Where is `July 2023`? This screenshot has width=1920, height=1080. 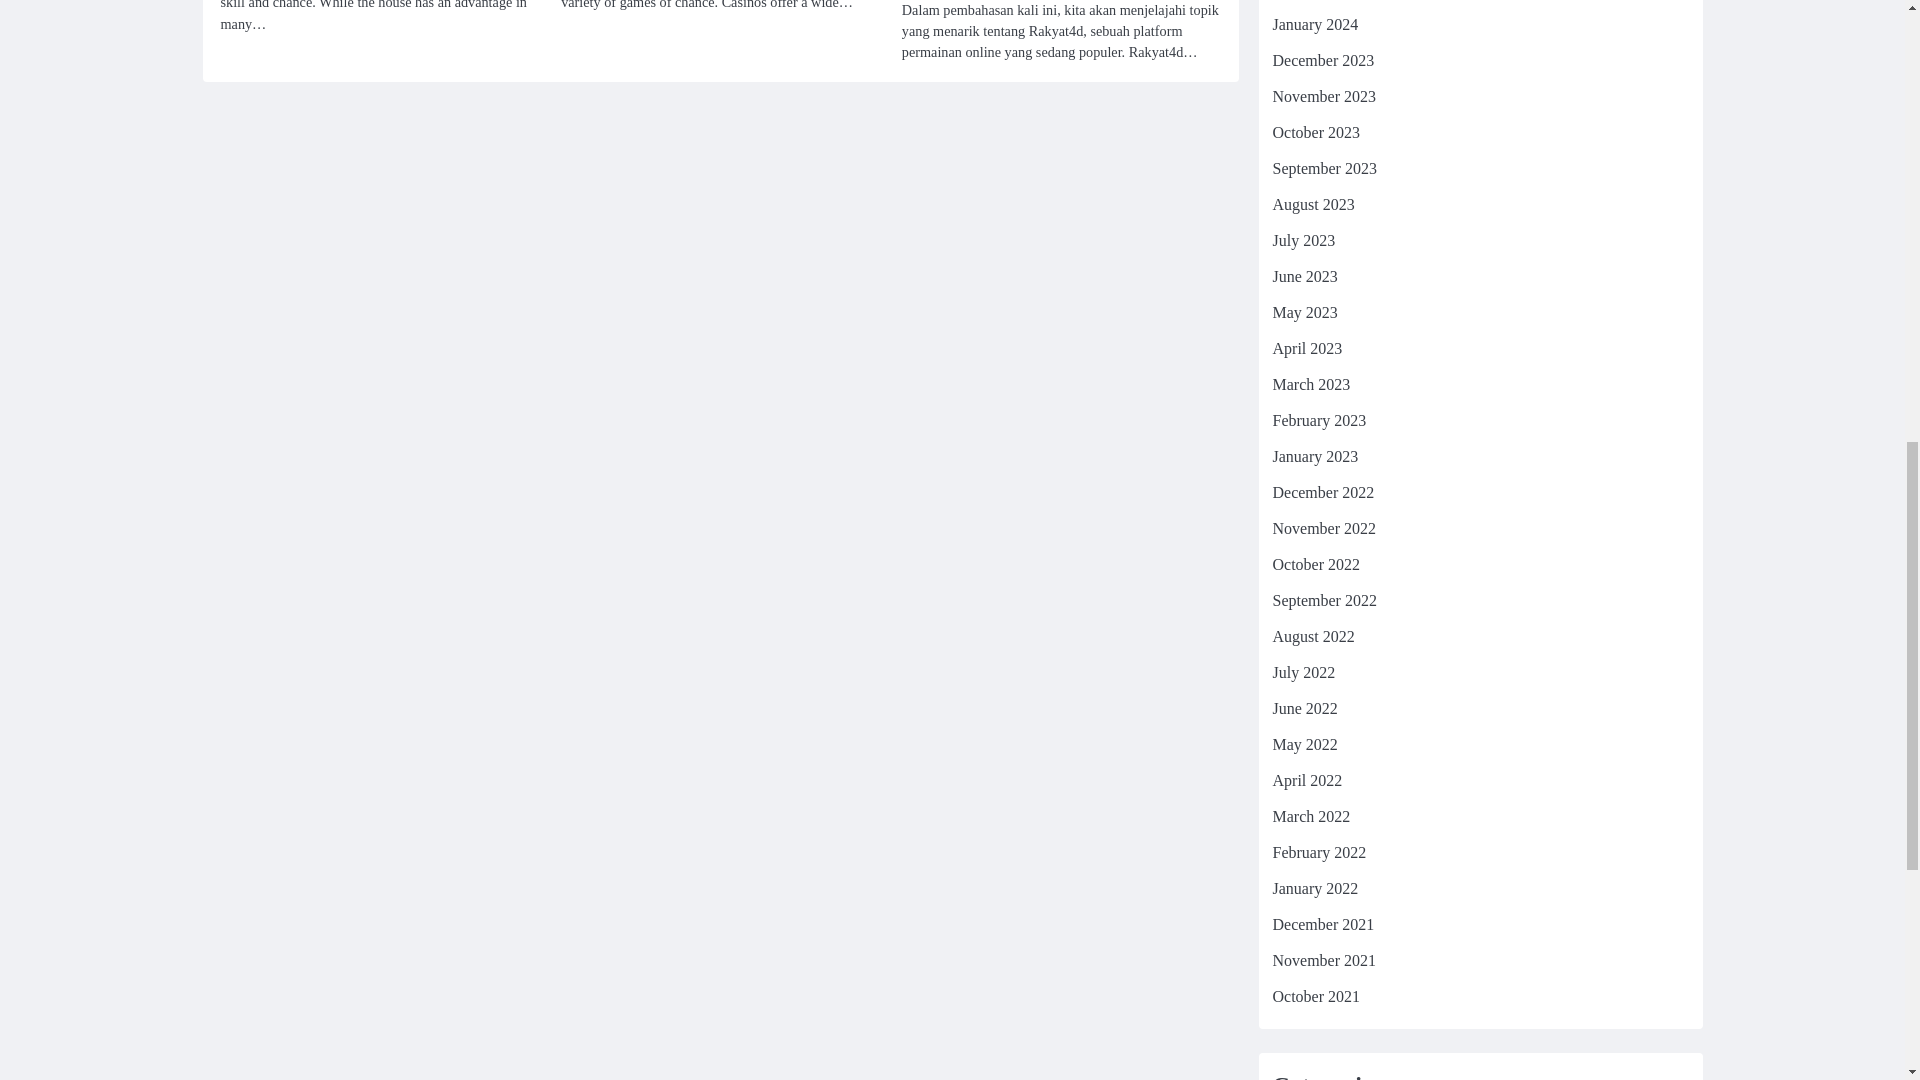
July 2023 is located at coordinates (1302, 240).